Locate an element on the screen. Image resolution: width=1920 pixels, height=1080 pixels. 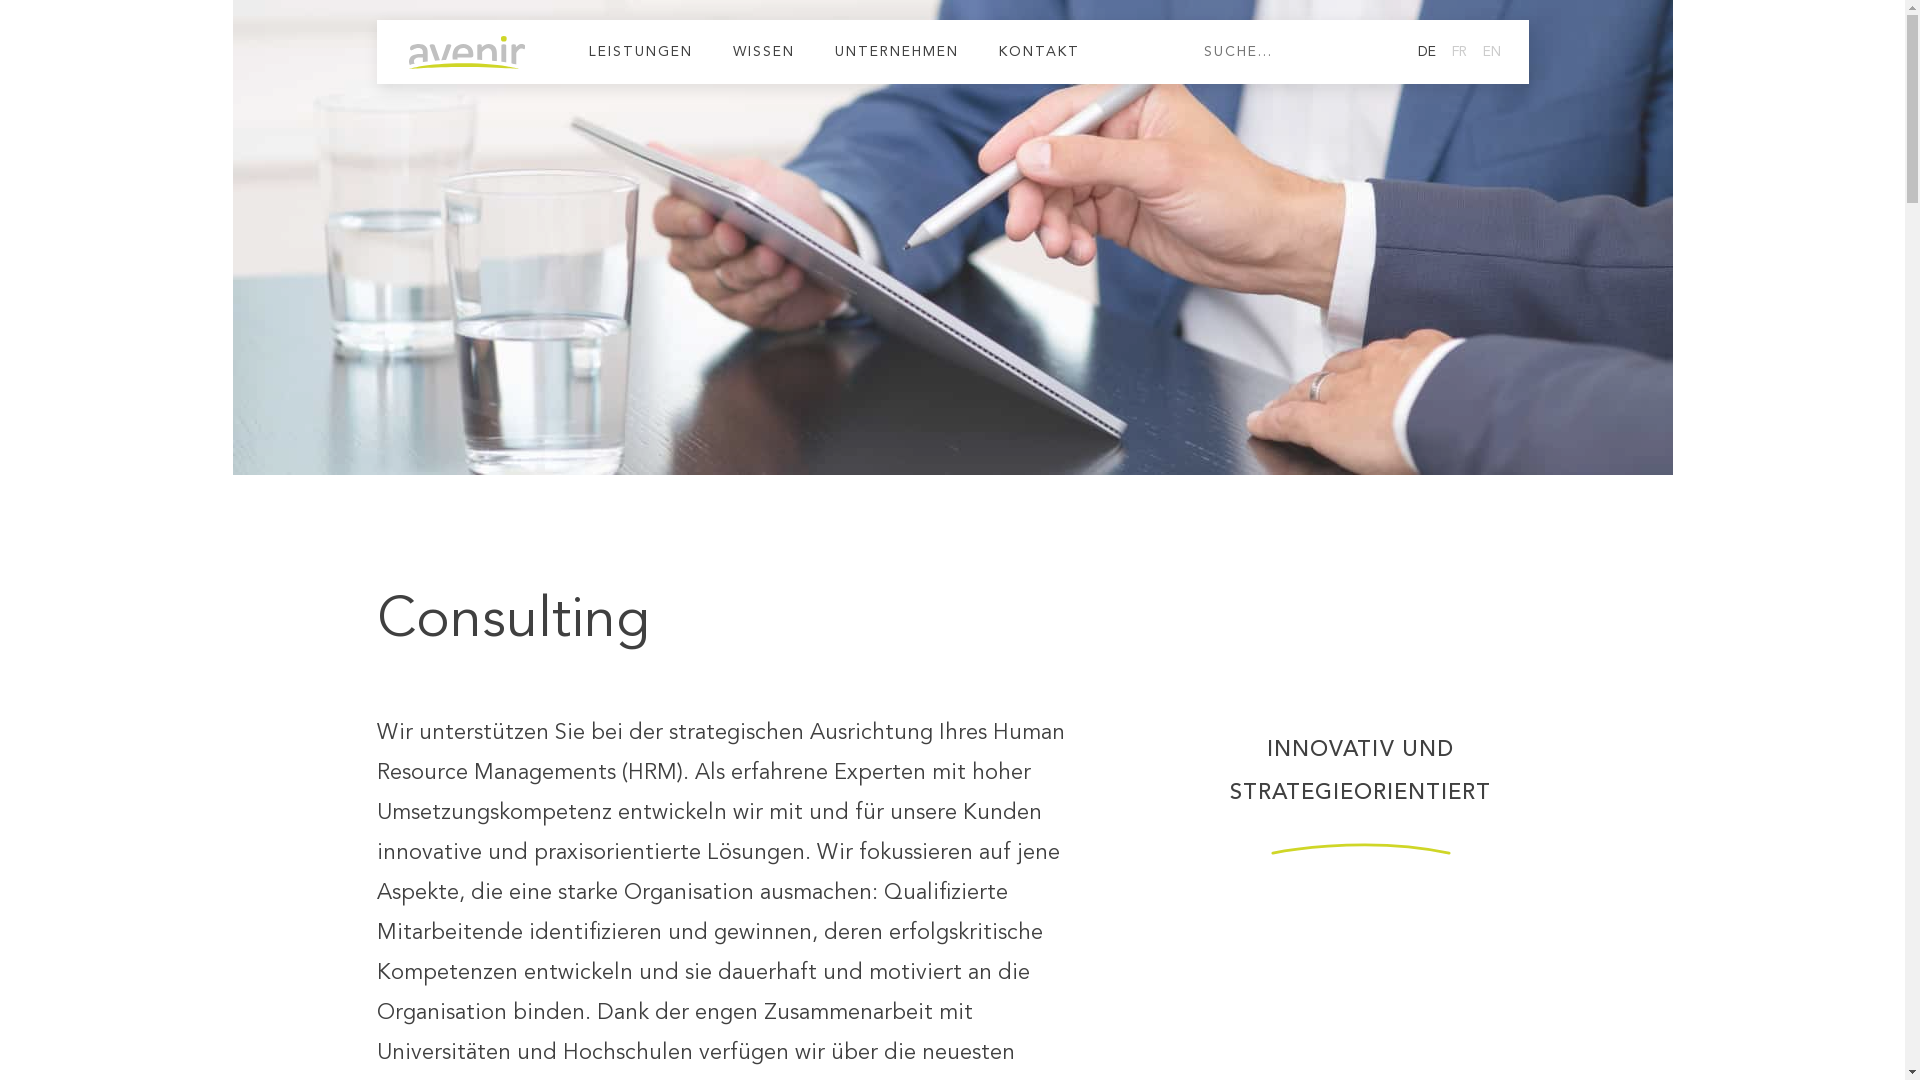
KONTAKT is located at coordinates (1038, 52).